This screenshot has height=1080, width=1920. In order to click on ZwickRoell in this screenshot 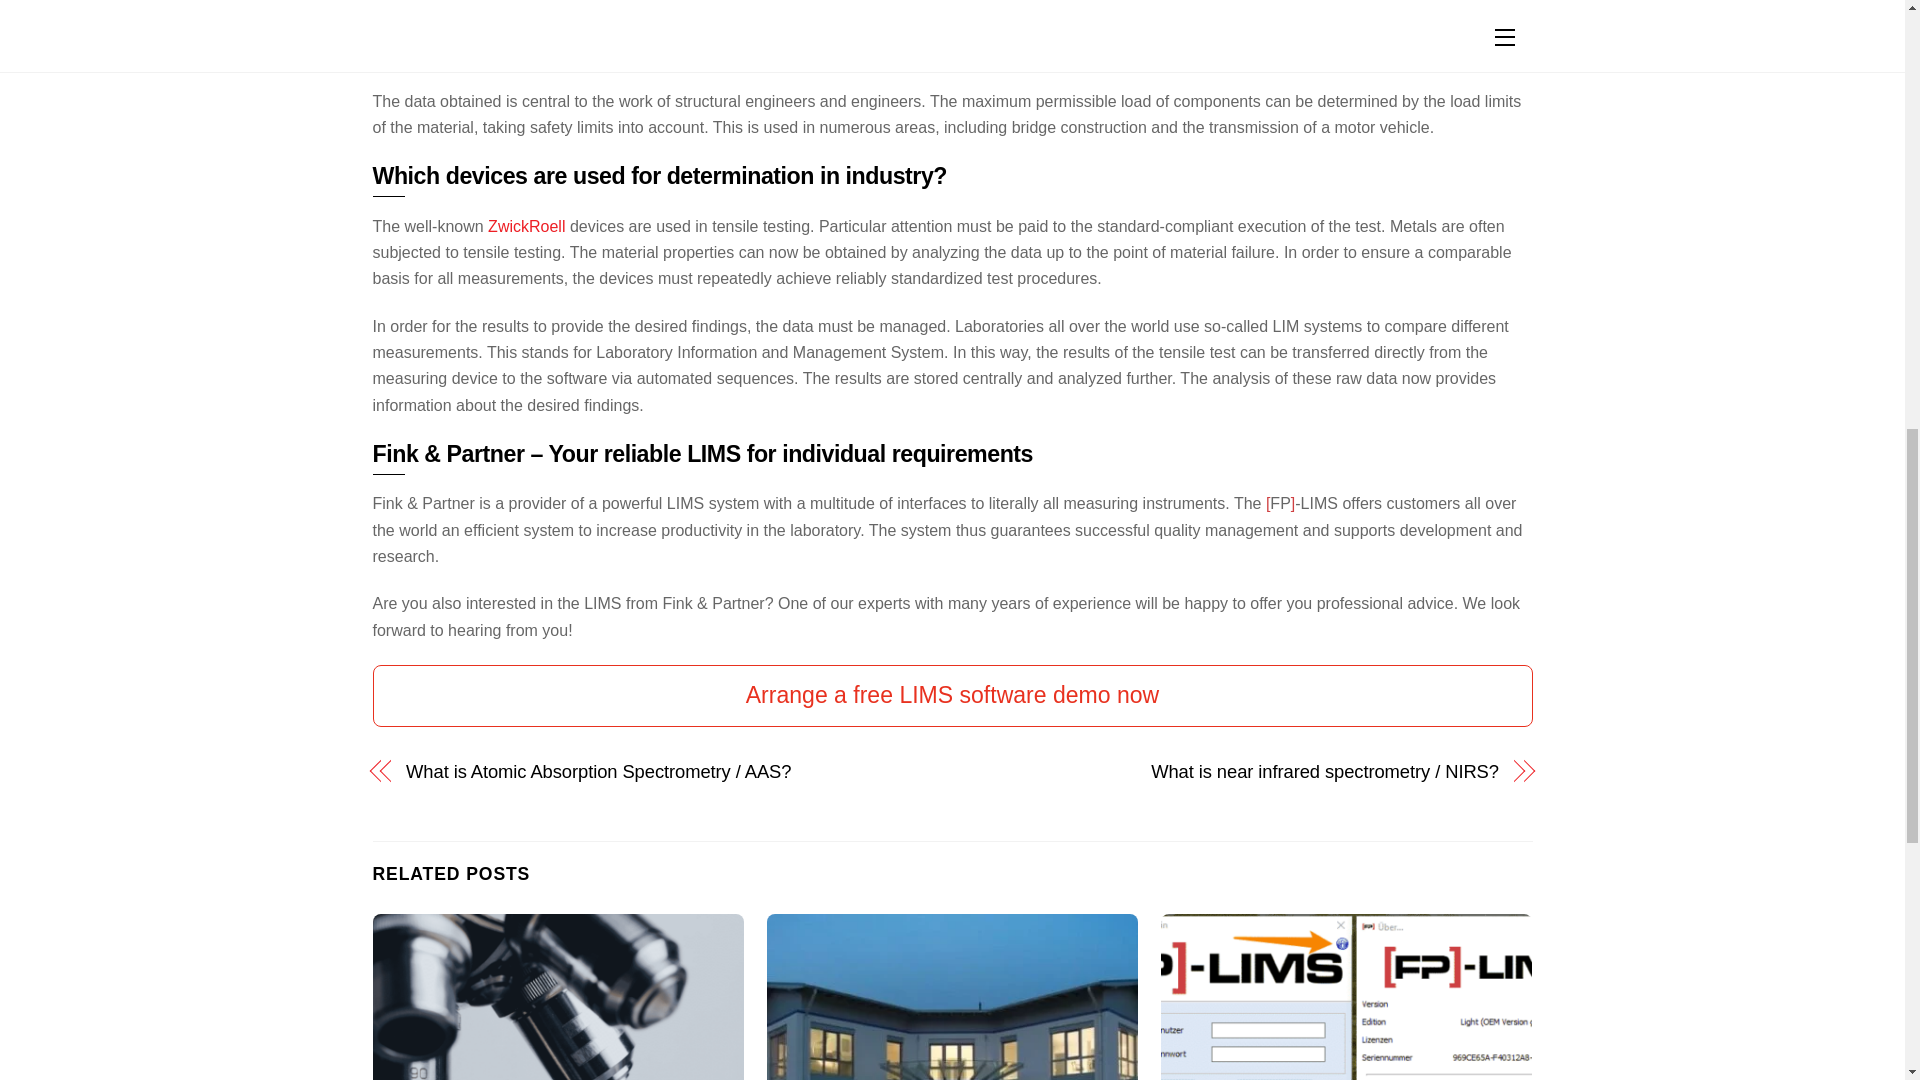, I will do `click(526, 226)`.